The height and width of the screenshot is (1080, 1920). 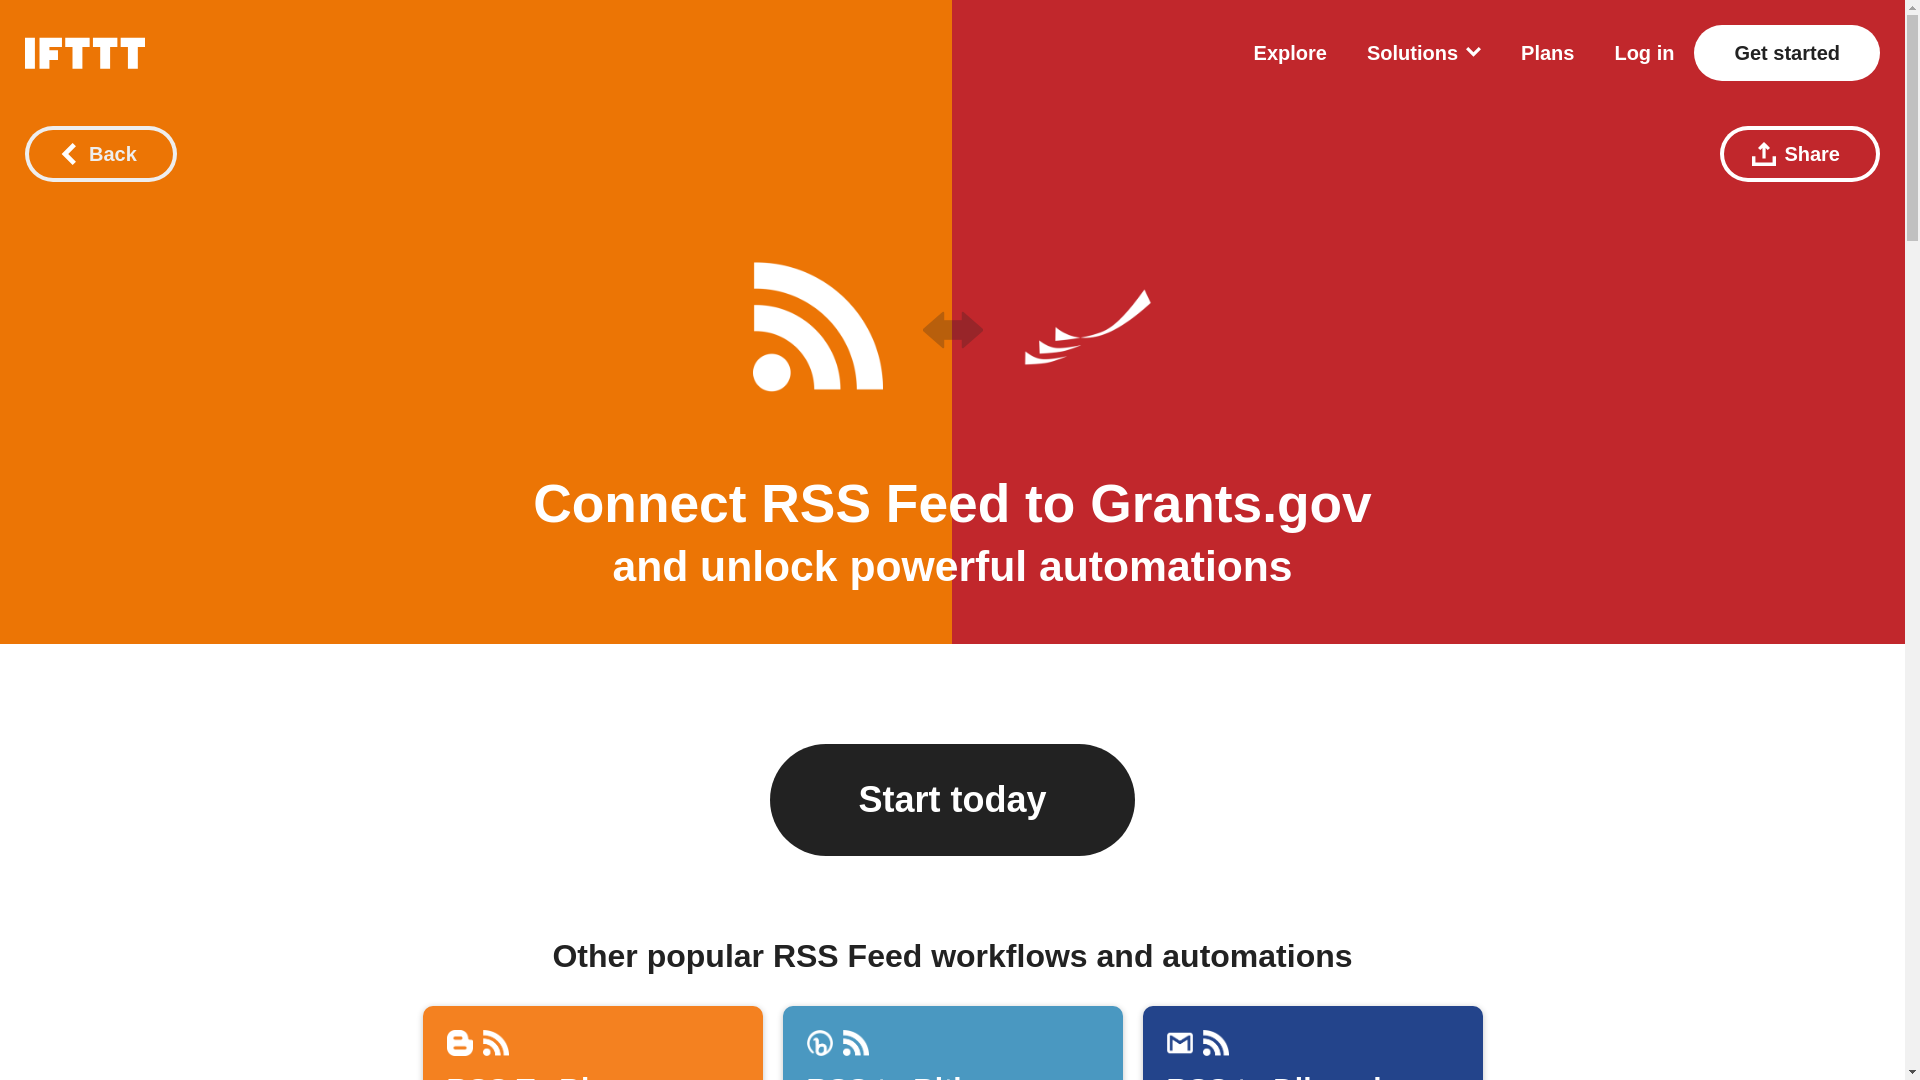 I want to click on Grants.gov, so click(x=592, y=1042).